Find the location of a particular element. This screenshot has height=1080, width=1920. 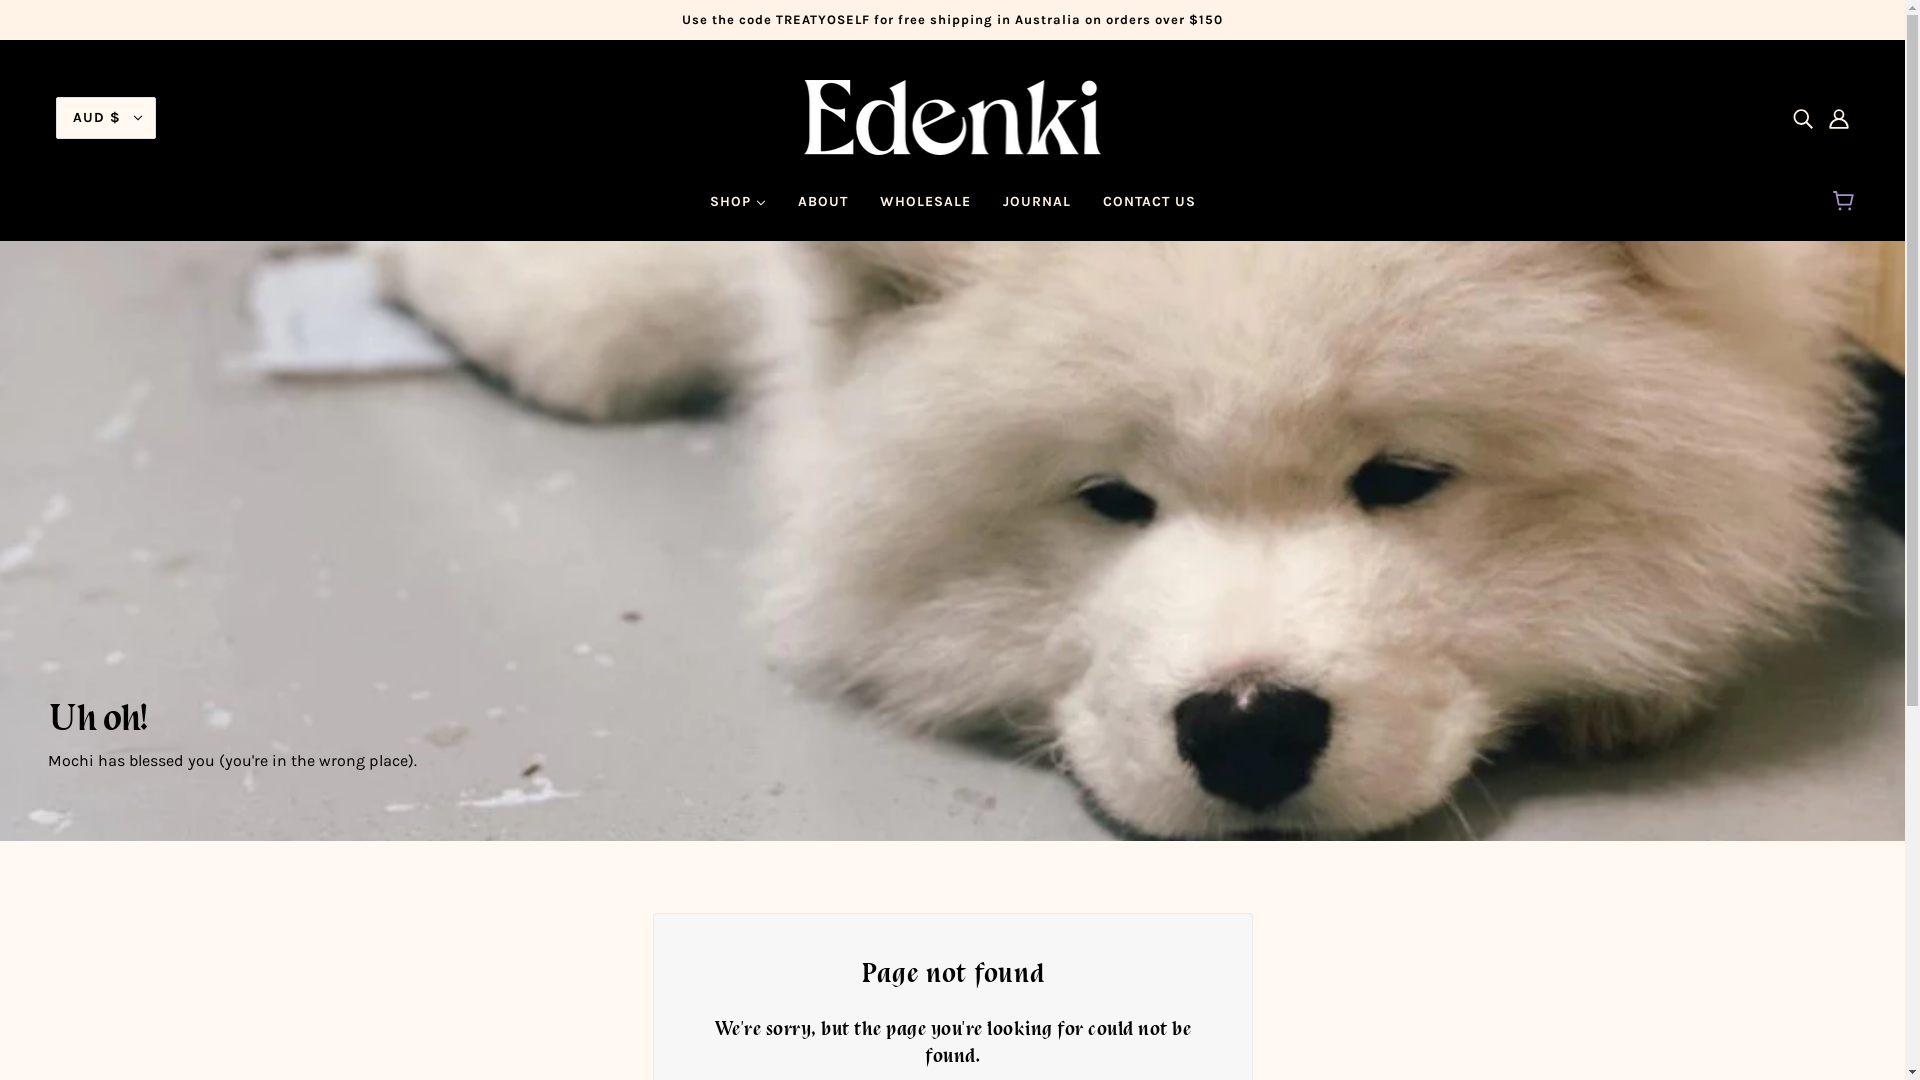

SHOP is located at coordinates (738, 210).